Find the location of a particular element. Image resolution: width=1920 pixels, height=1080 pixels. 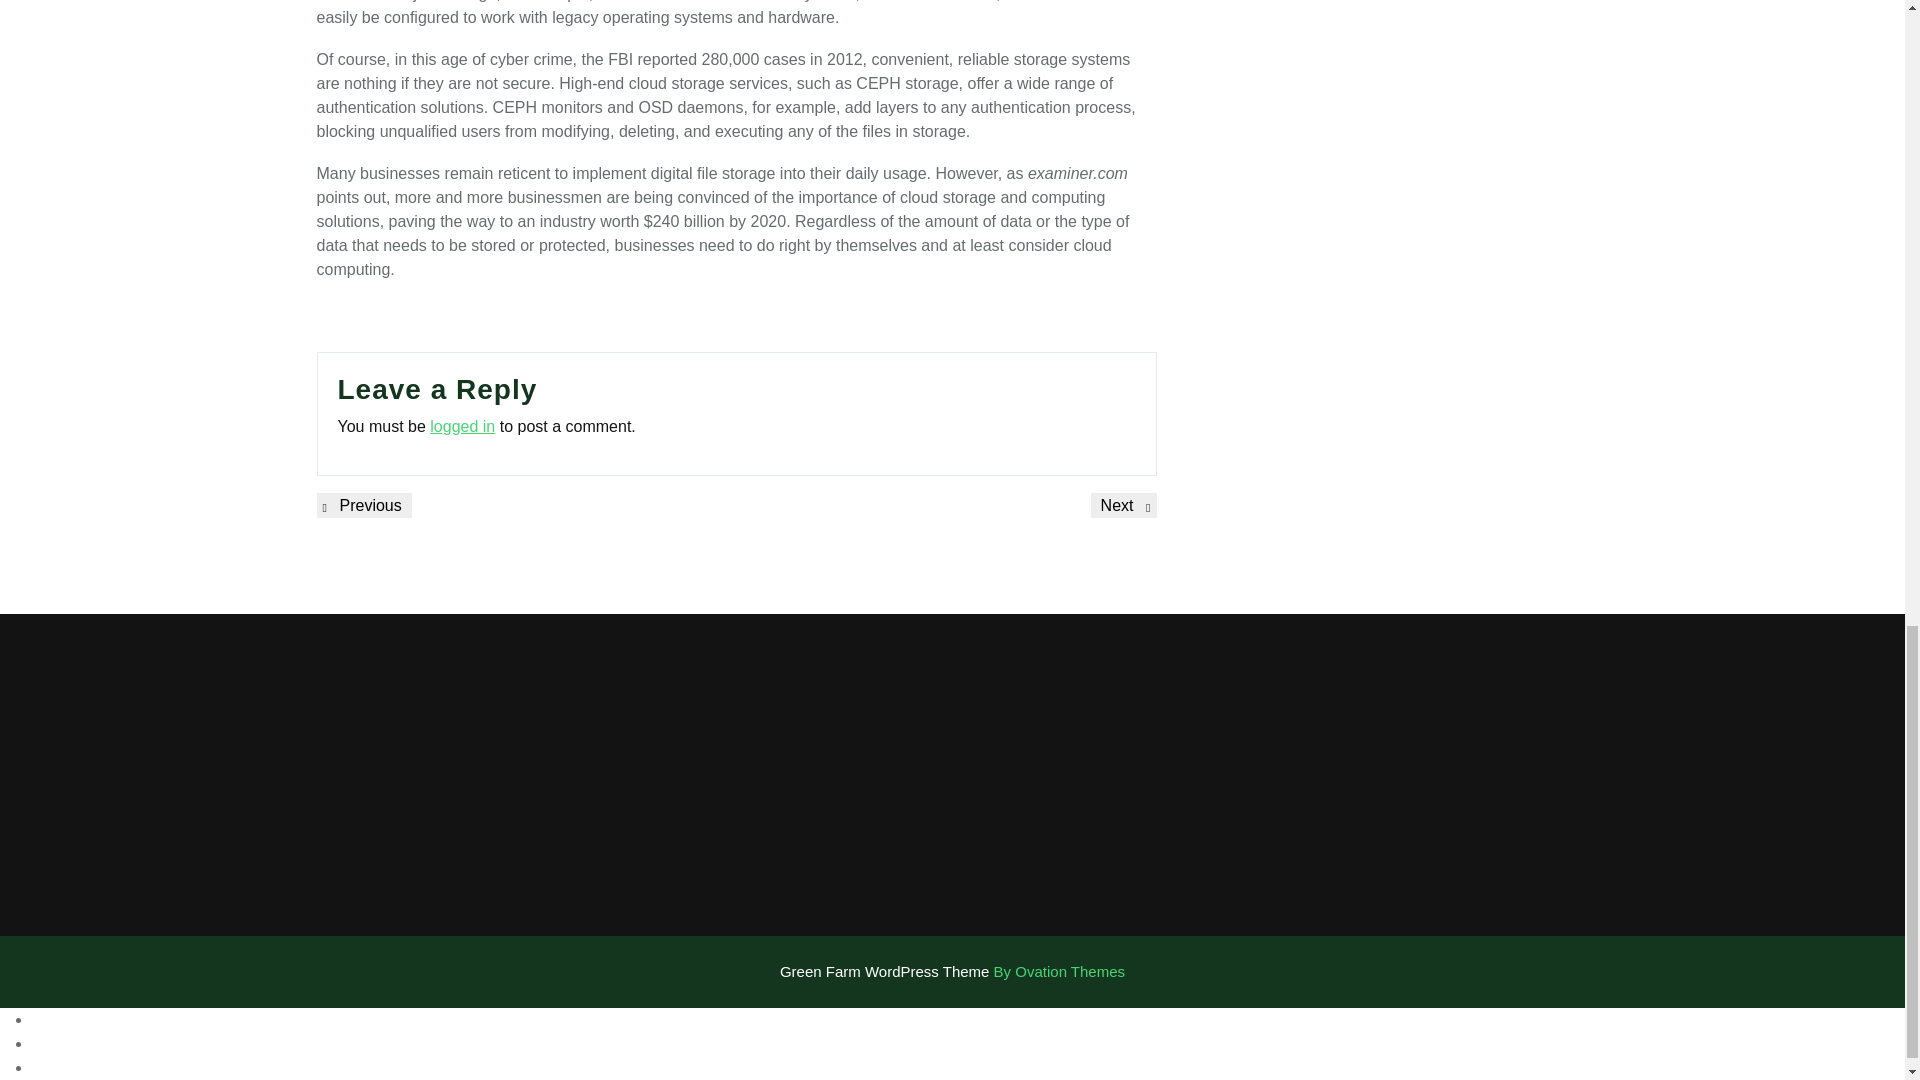

logged in is located at coordinates (1124, 505).